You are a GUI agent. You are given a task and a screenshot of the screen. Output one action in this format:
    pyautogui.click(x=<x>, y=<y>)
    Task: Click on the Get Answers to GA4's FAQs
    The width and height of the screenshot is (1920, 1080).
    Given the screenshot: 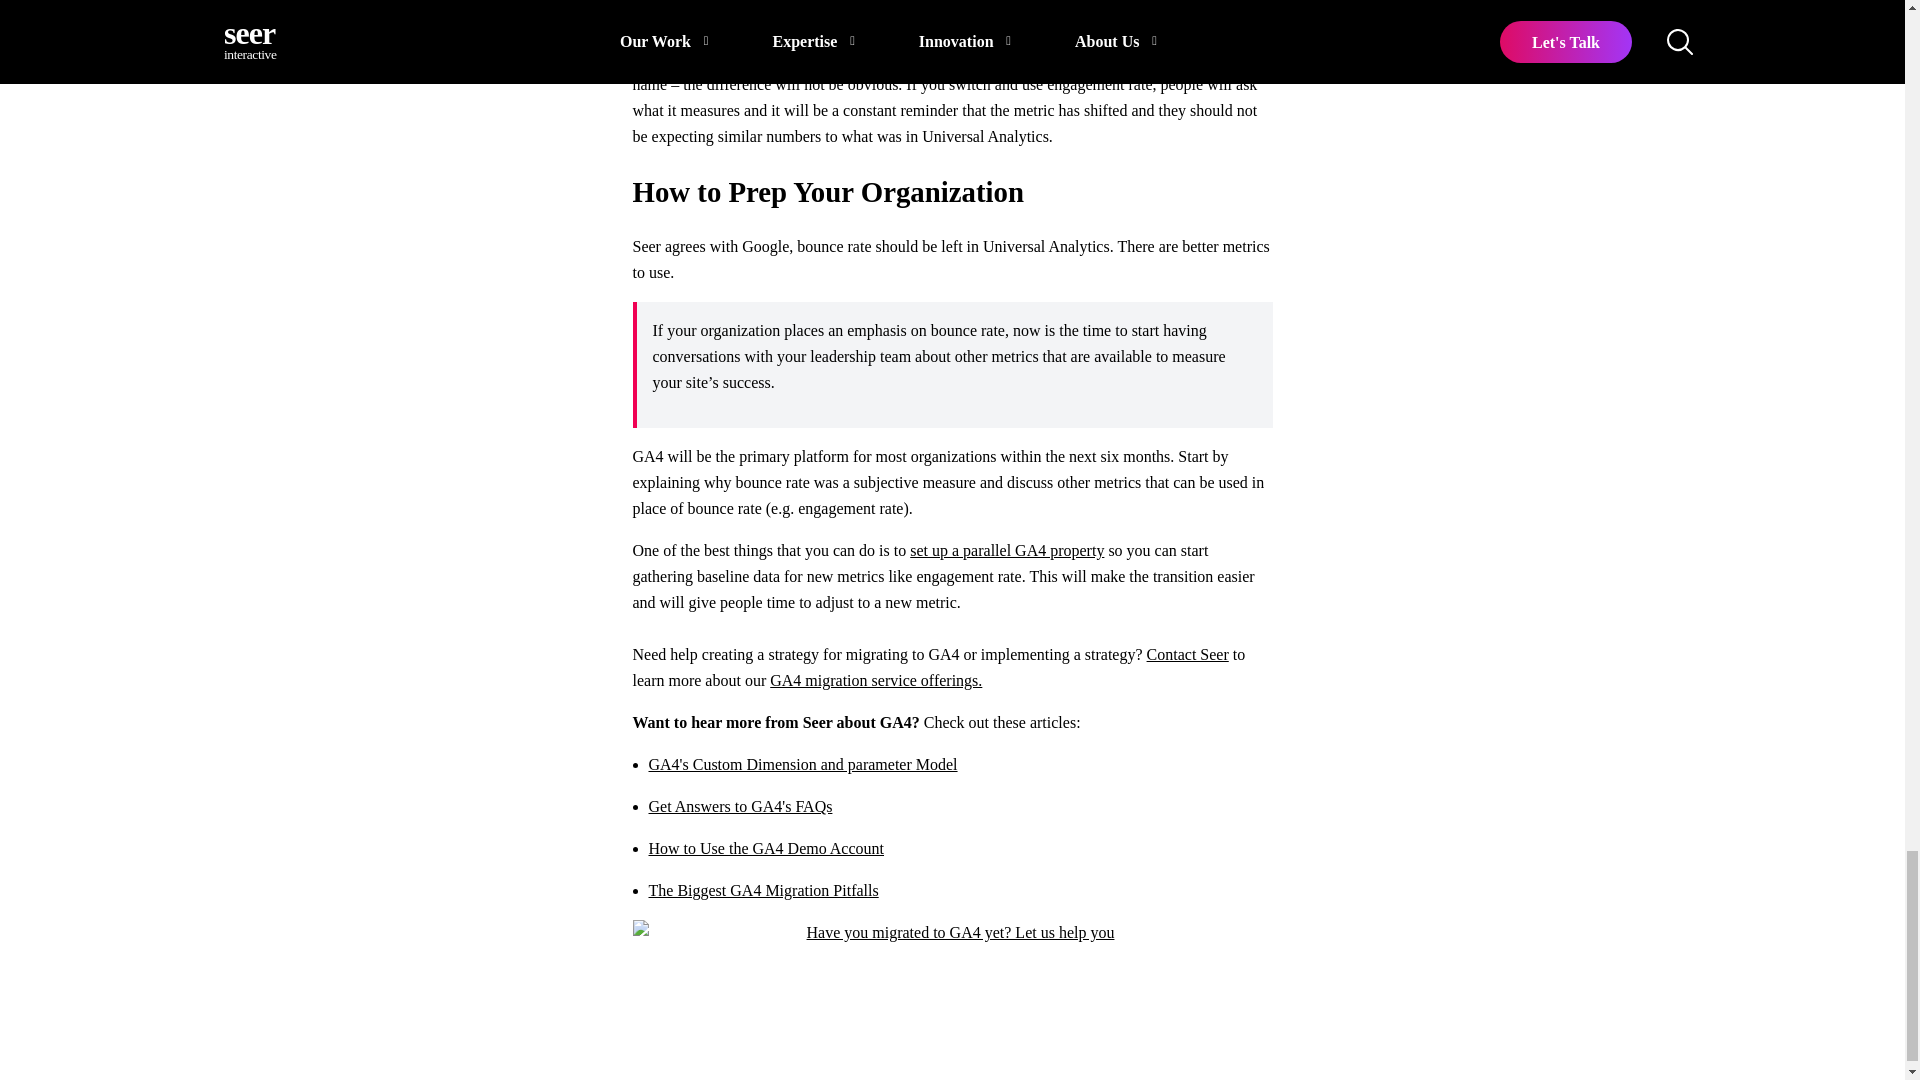 What is the action you would take?
    pyautogui.click(x=740, y=806)
    